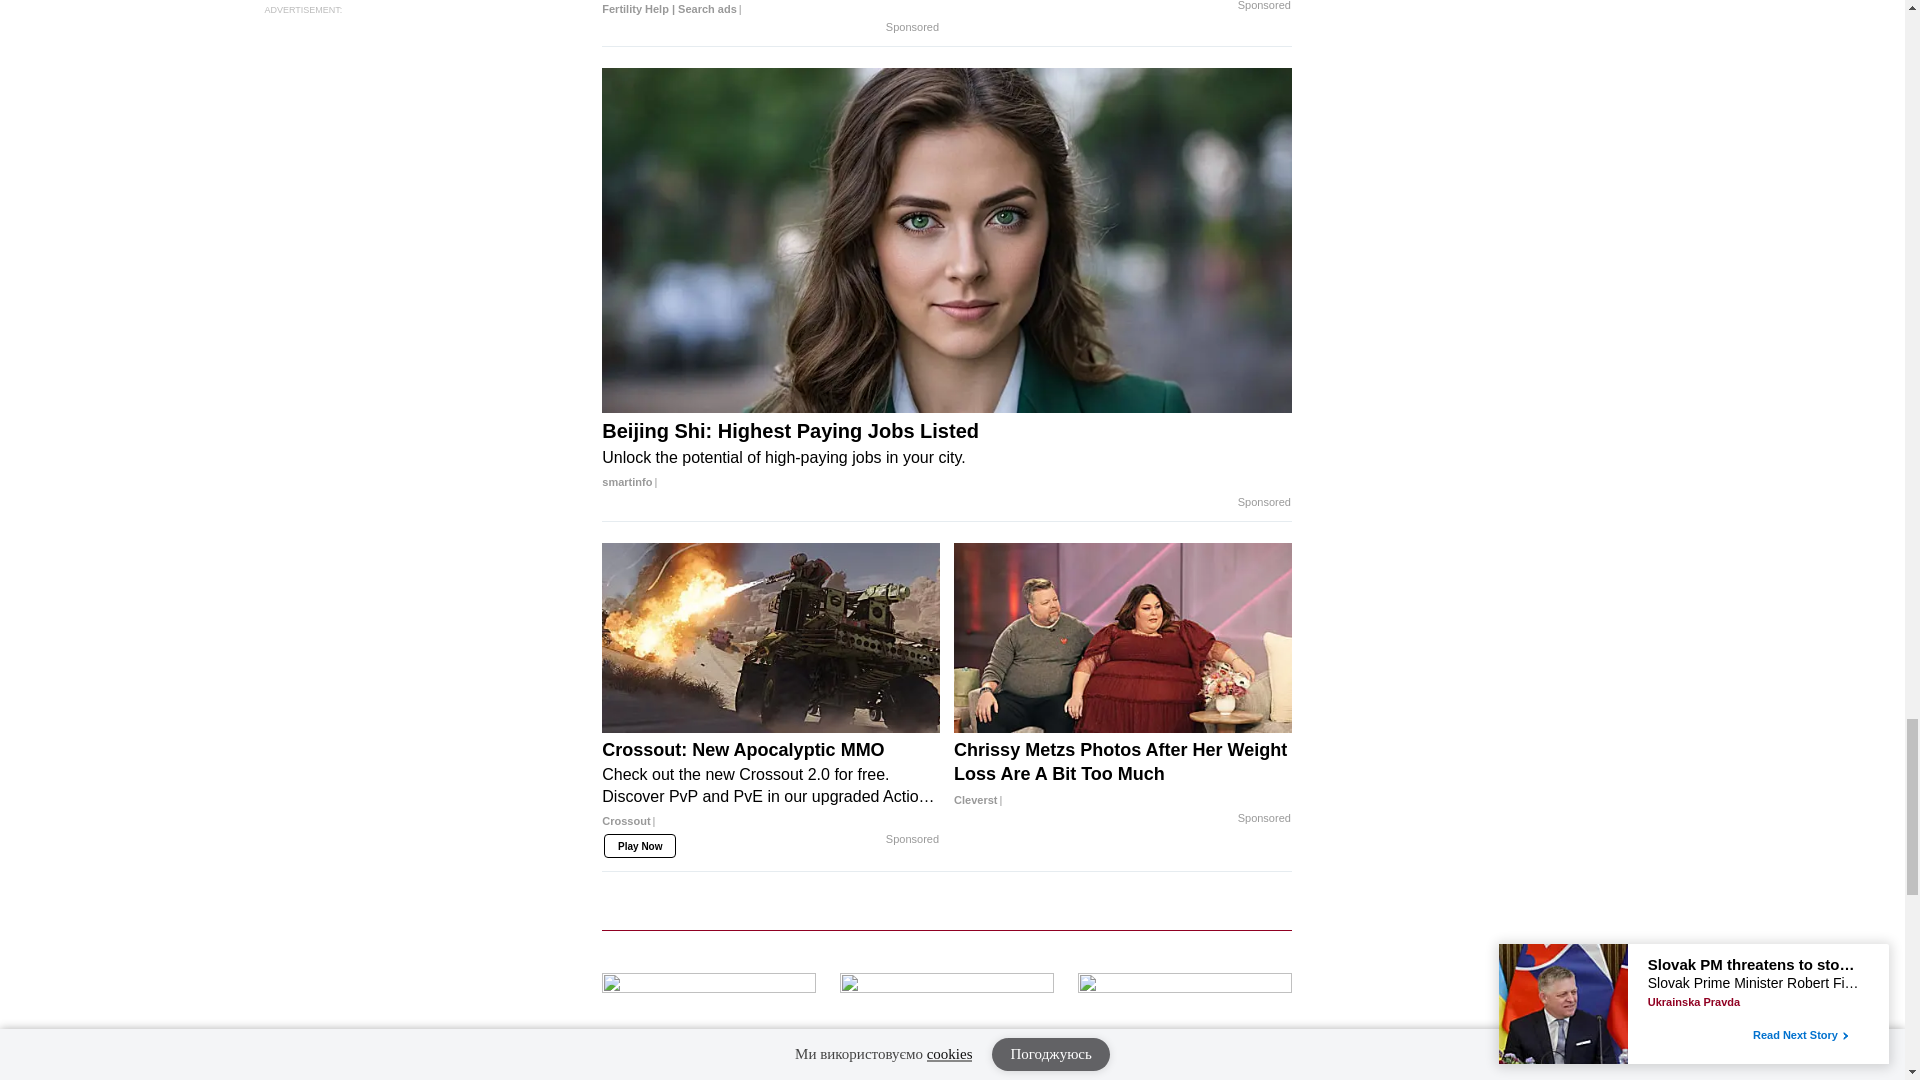  What do you see at coordinates (947, 456) in the screenshot?
I see `Beijing Shi: Highest Paying Jobs Listed` at bounding box center [947, 456].